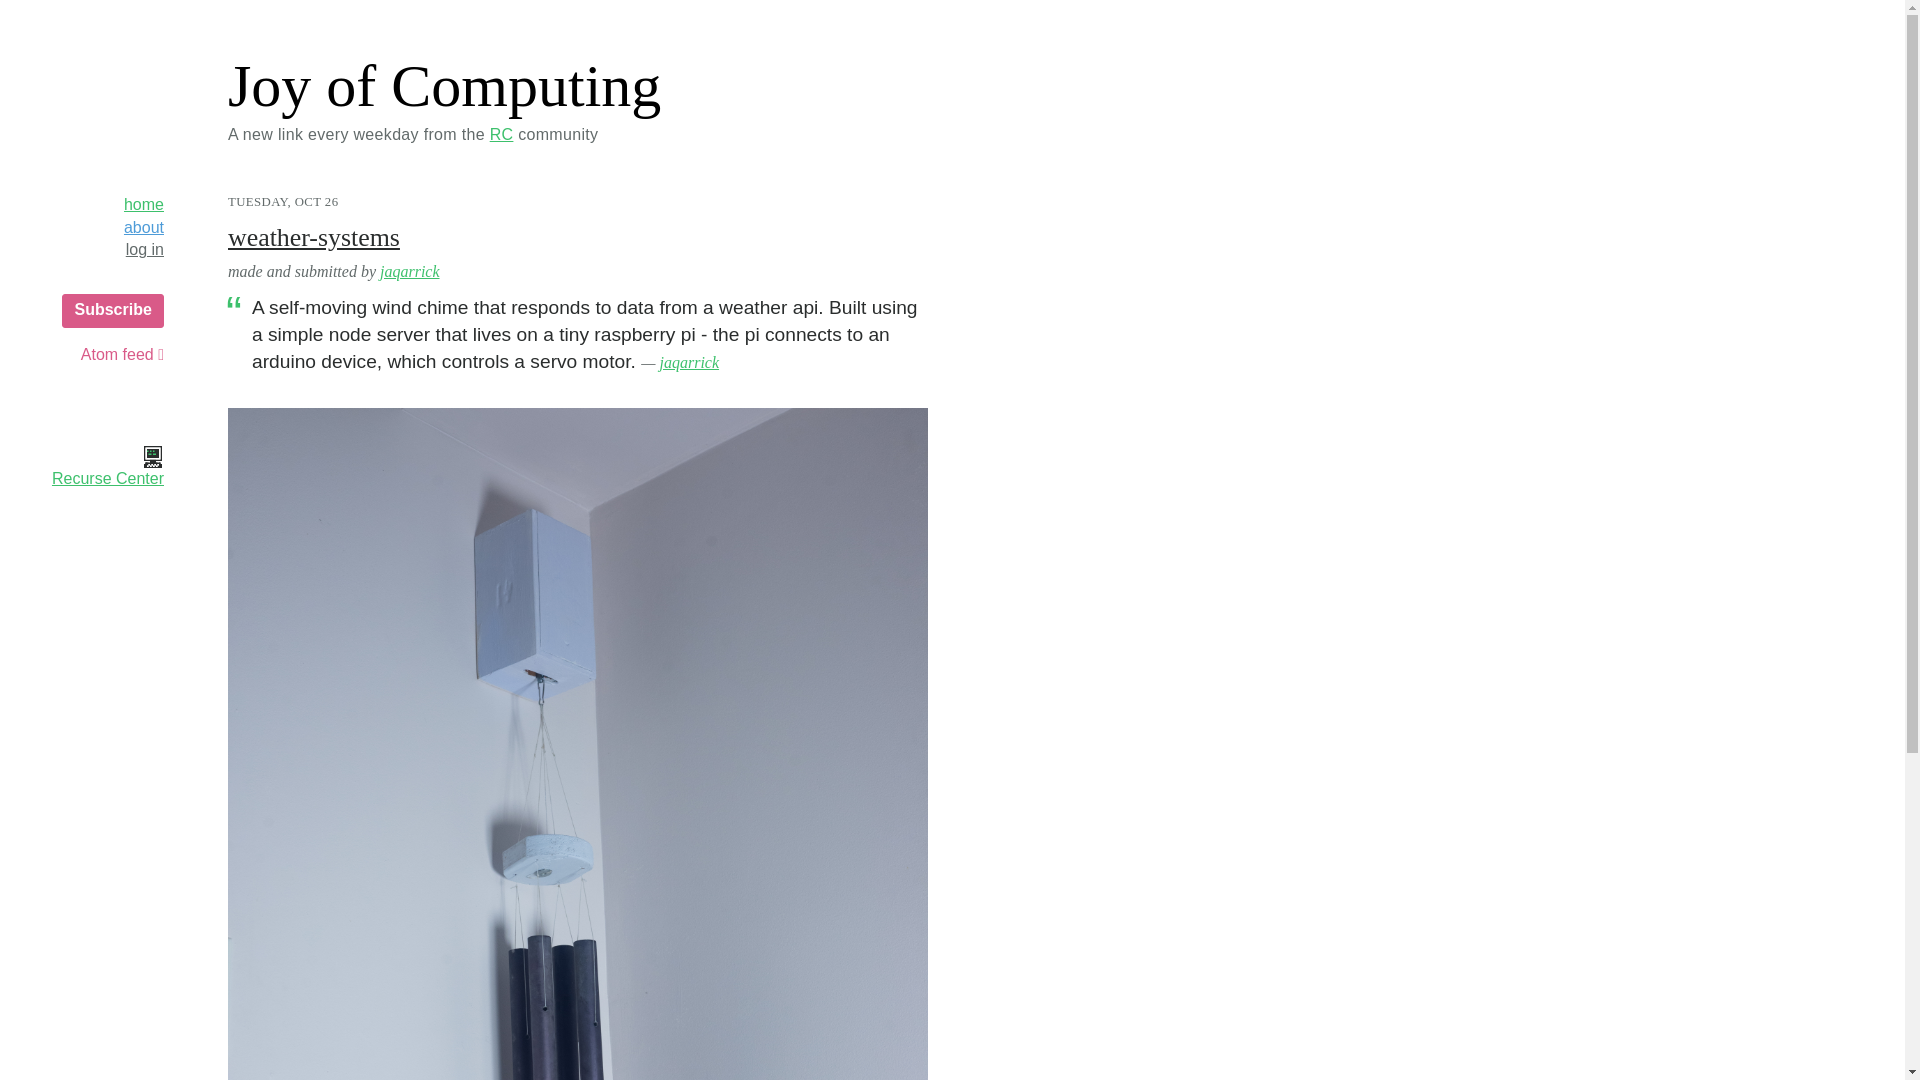  I want to click on home, so click(144, 205).